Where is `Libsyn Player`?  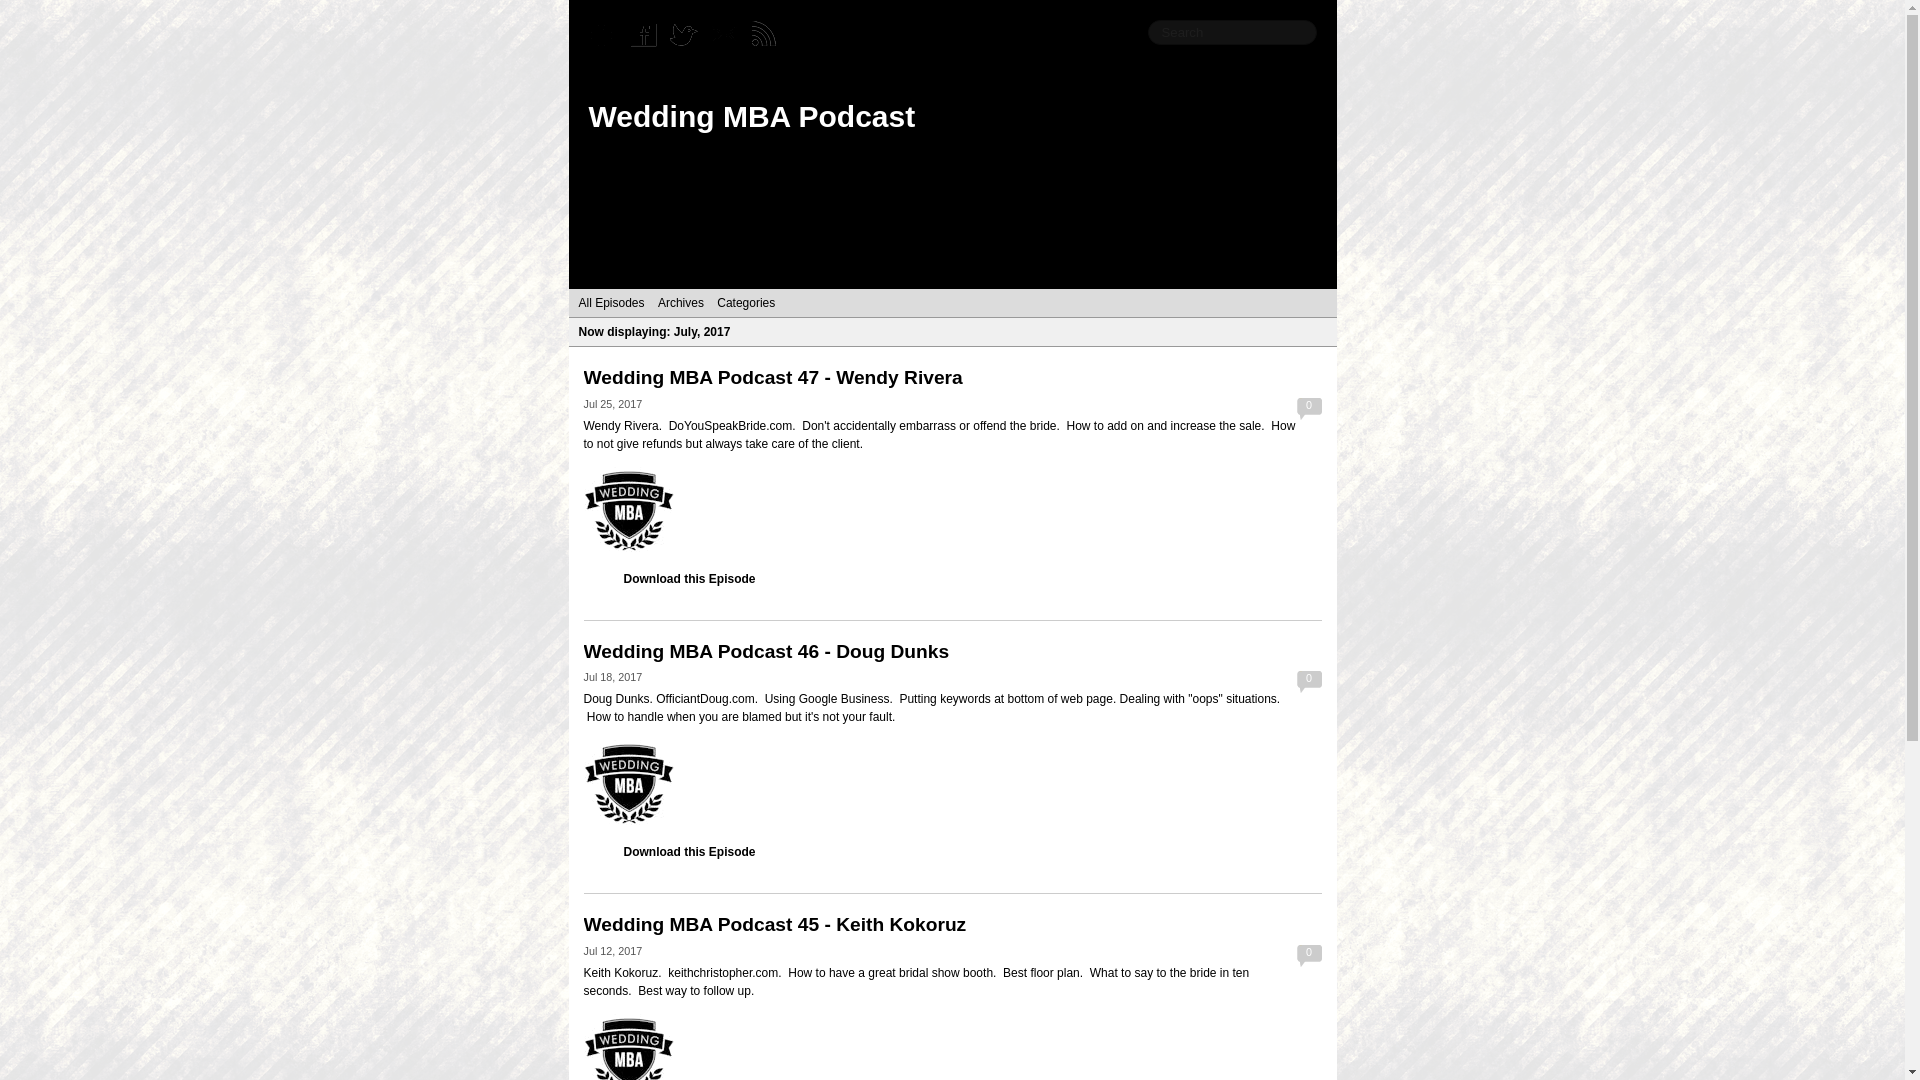 Libsyn Player is located at coordinates (952, 1046).